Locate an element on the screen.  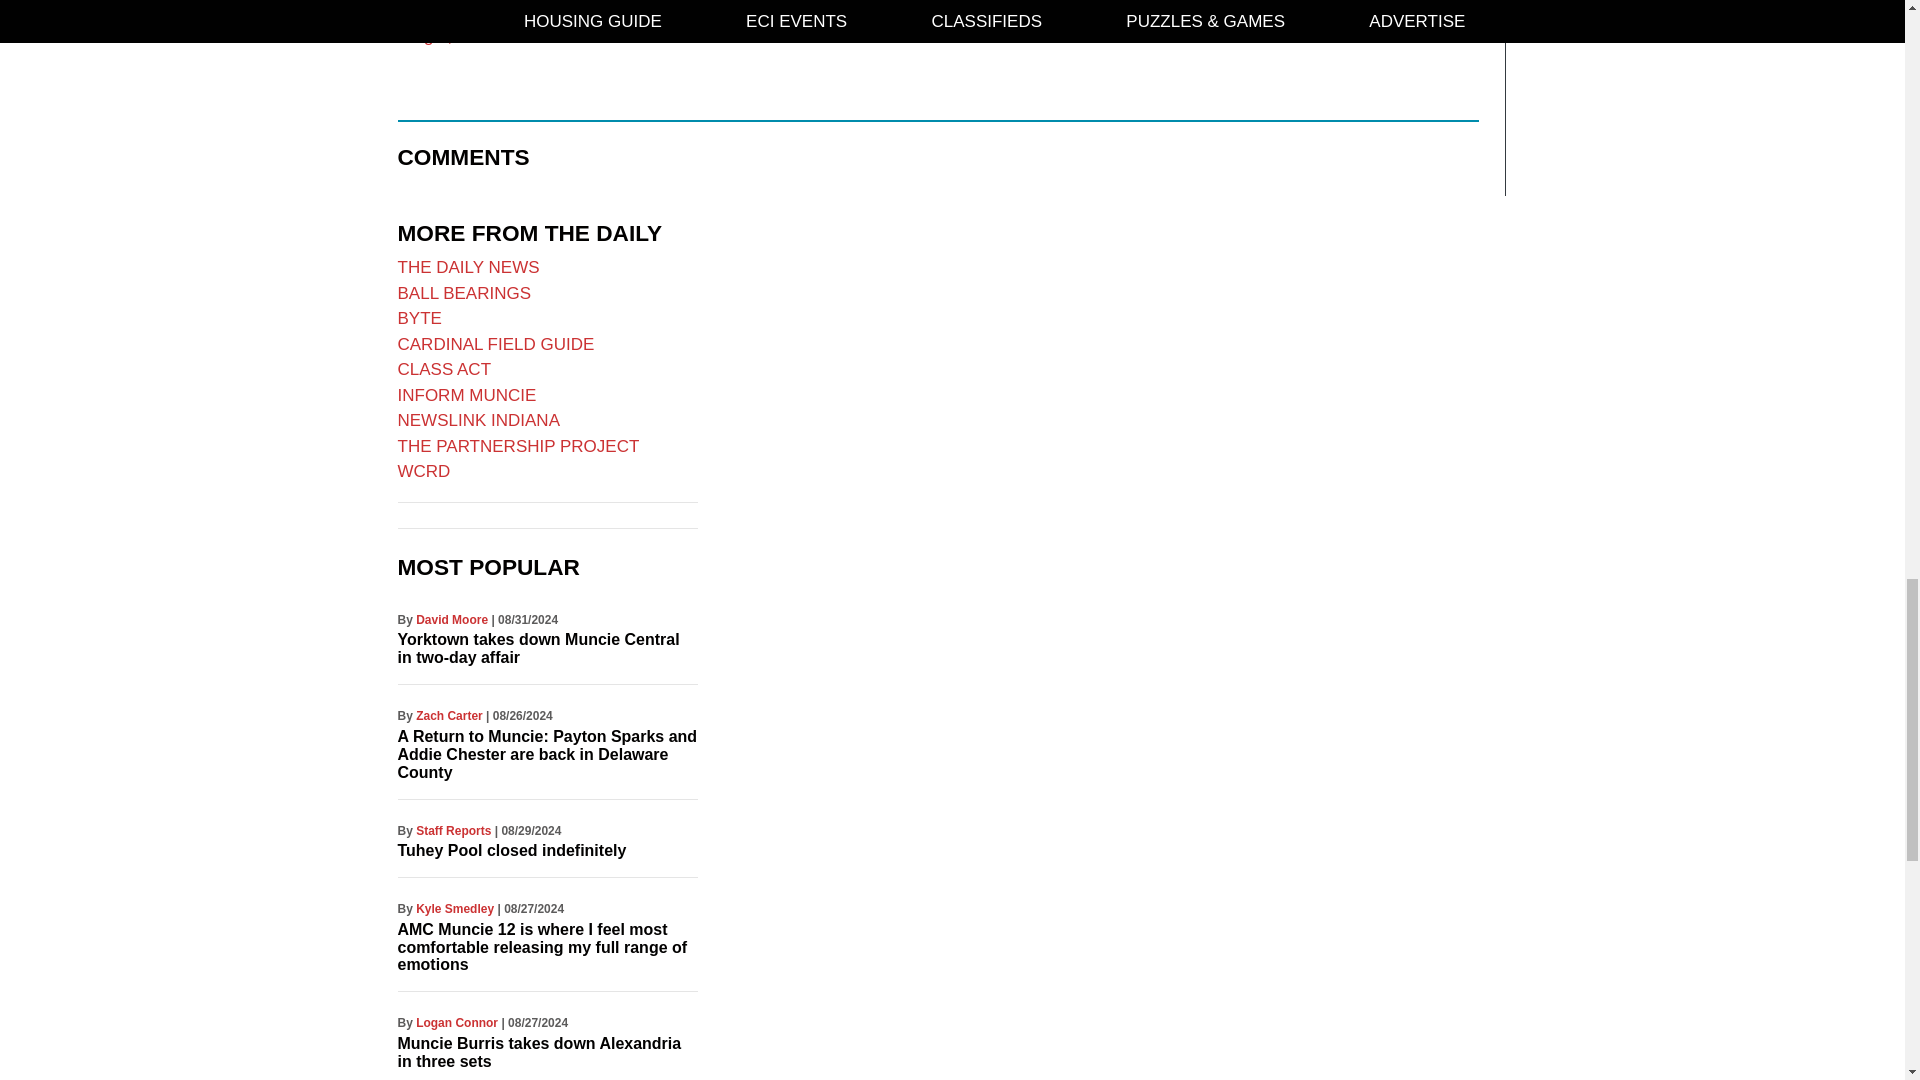
INFORM MUNCIE is located at coordinates (467, 395).